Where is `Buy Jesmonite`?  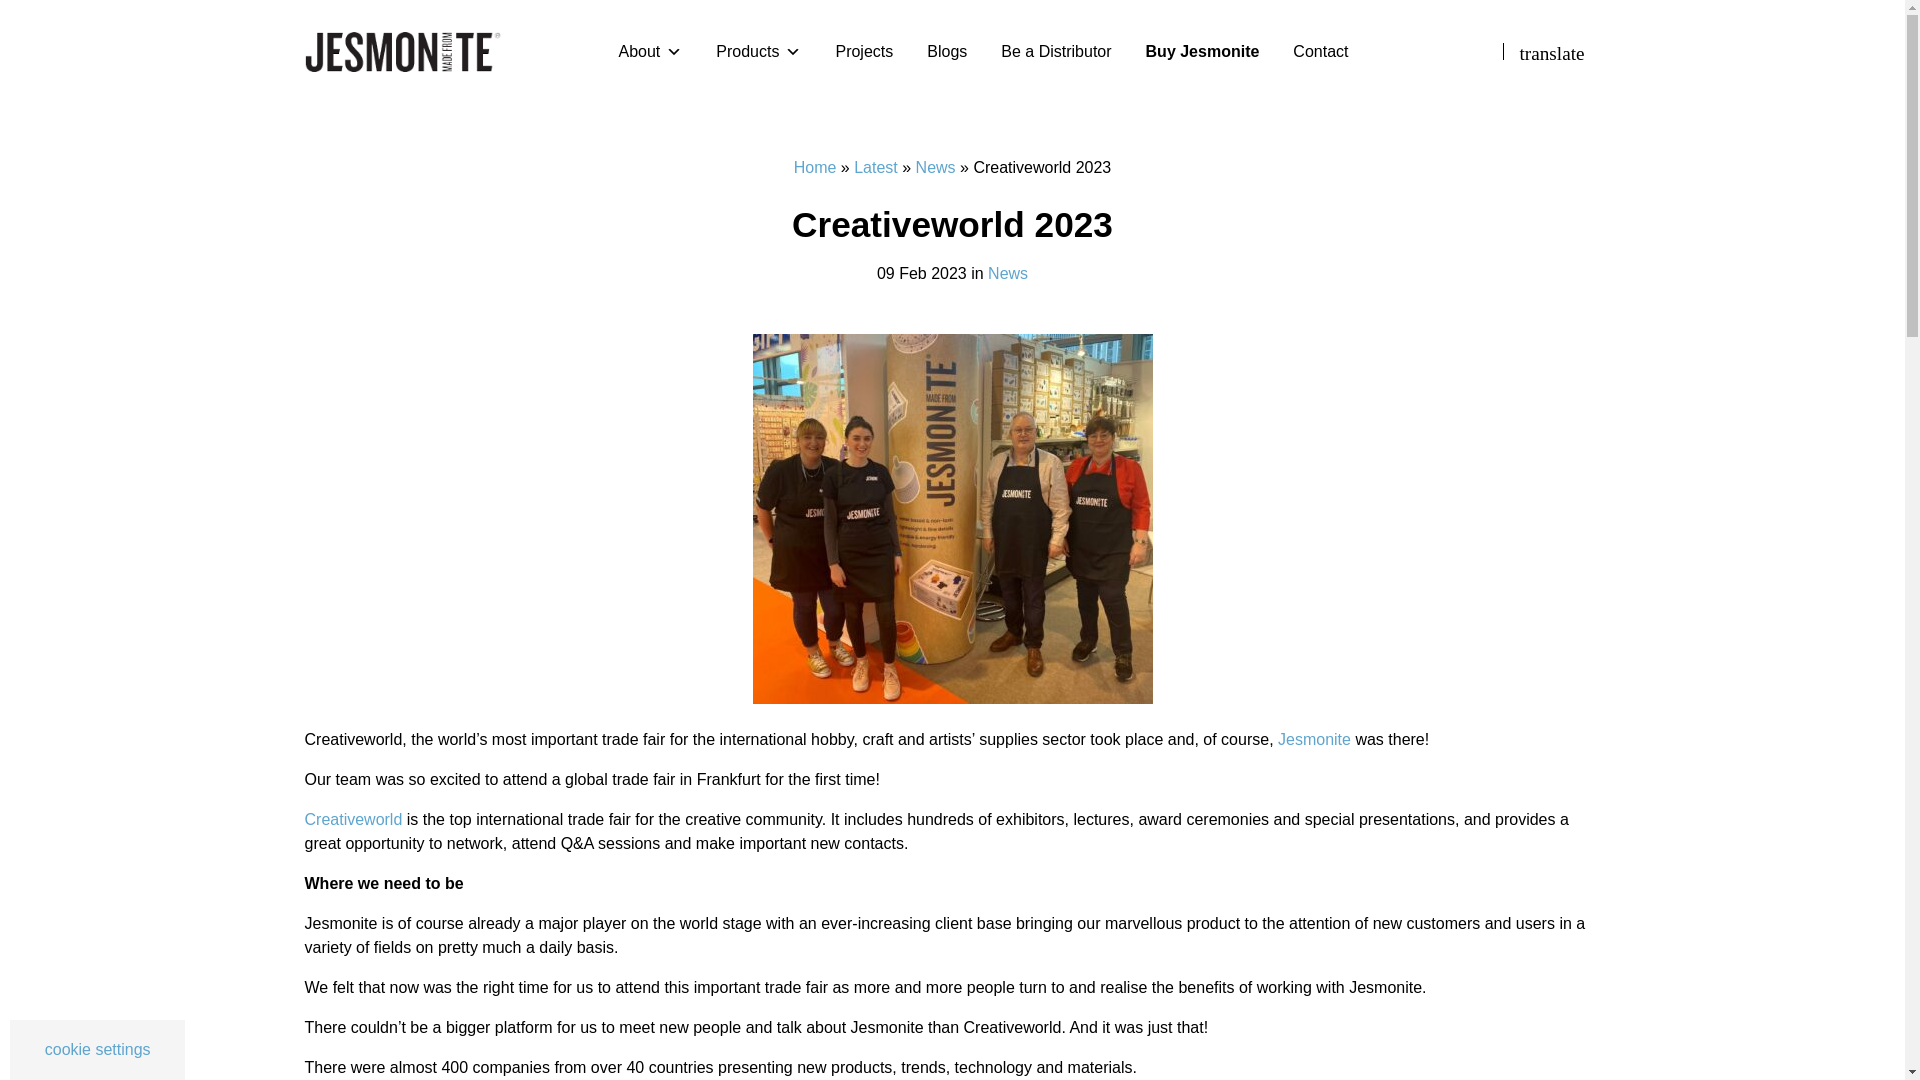
Buy Jesmonite is located at coordinates (1202, 52).